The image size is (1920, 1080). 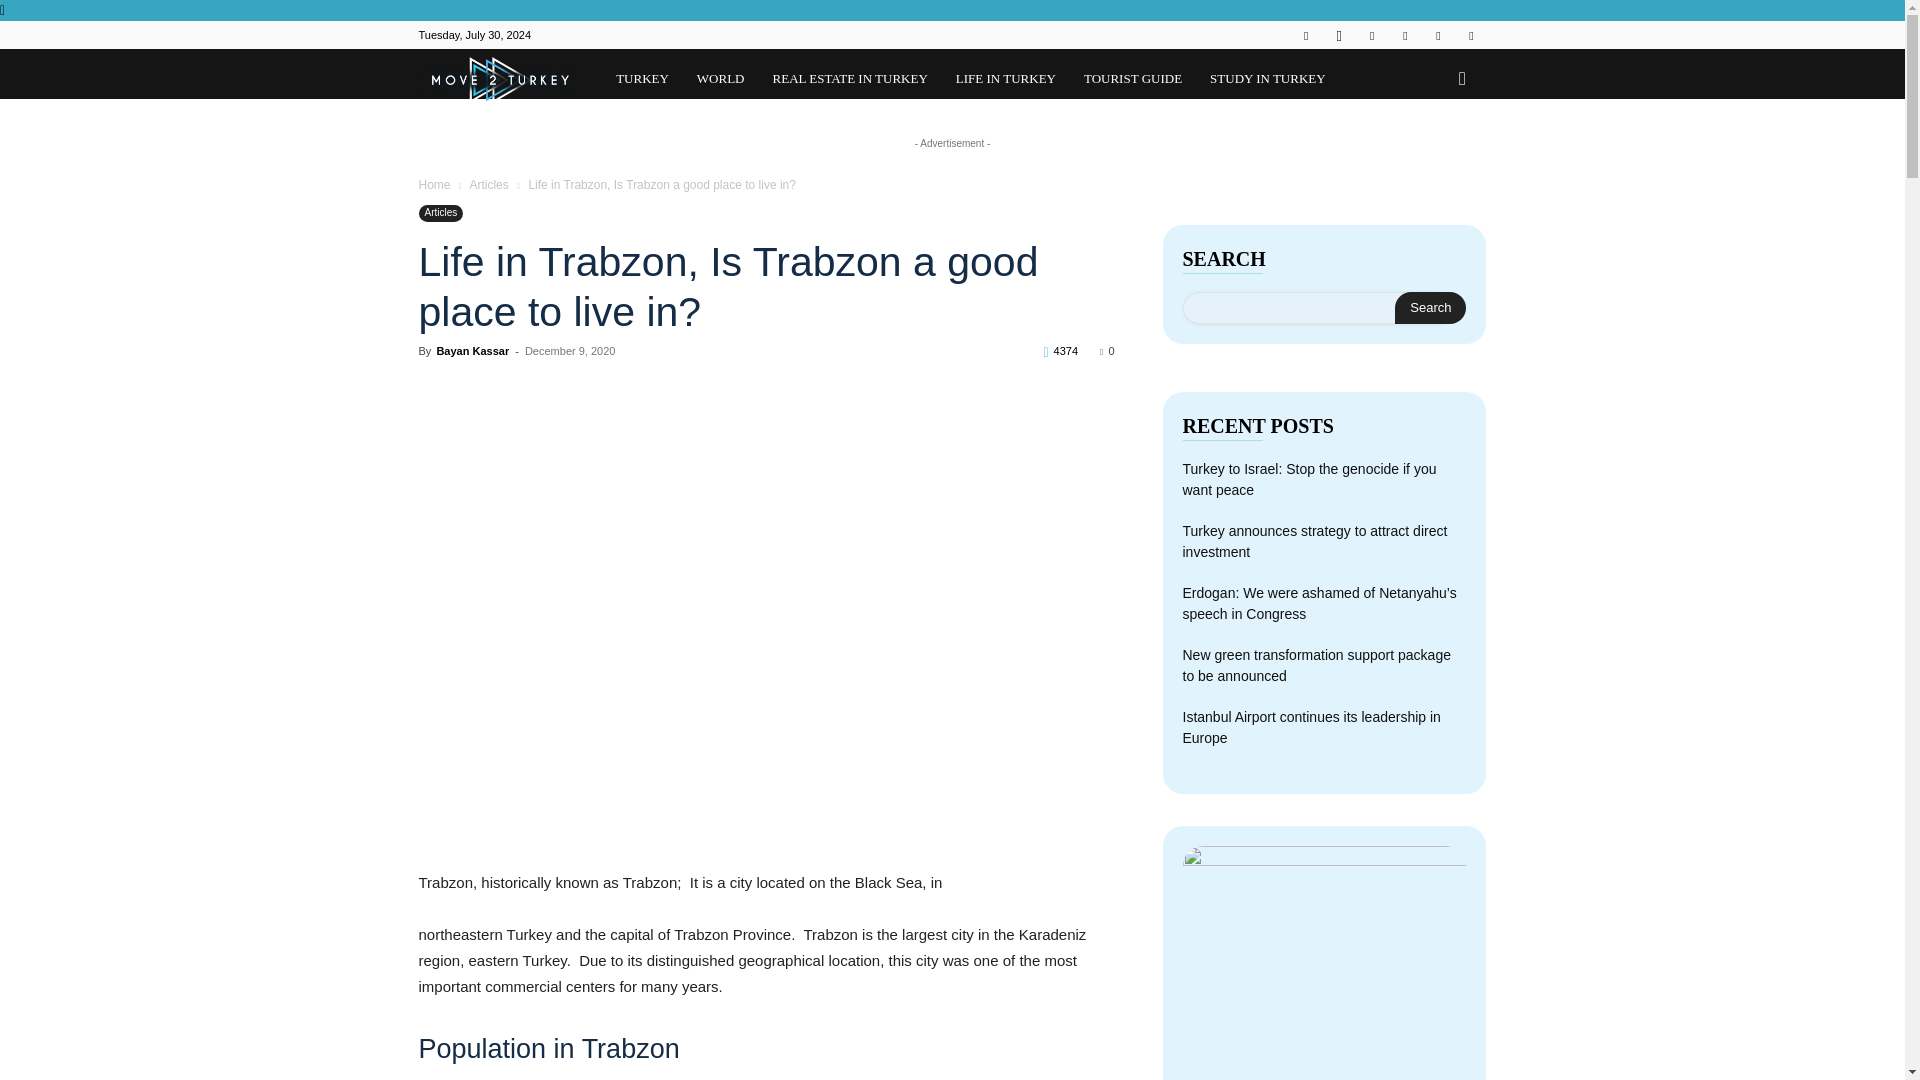 I want to click on Twitter, so click(x=1438, y=34).